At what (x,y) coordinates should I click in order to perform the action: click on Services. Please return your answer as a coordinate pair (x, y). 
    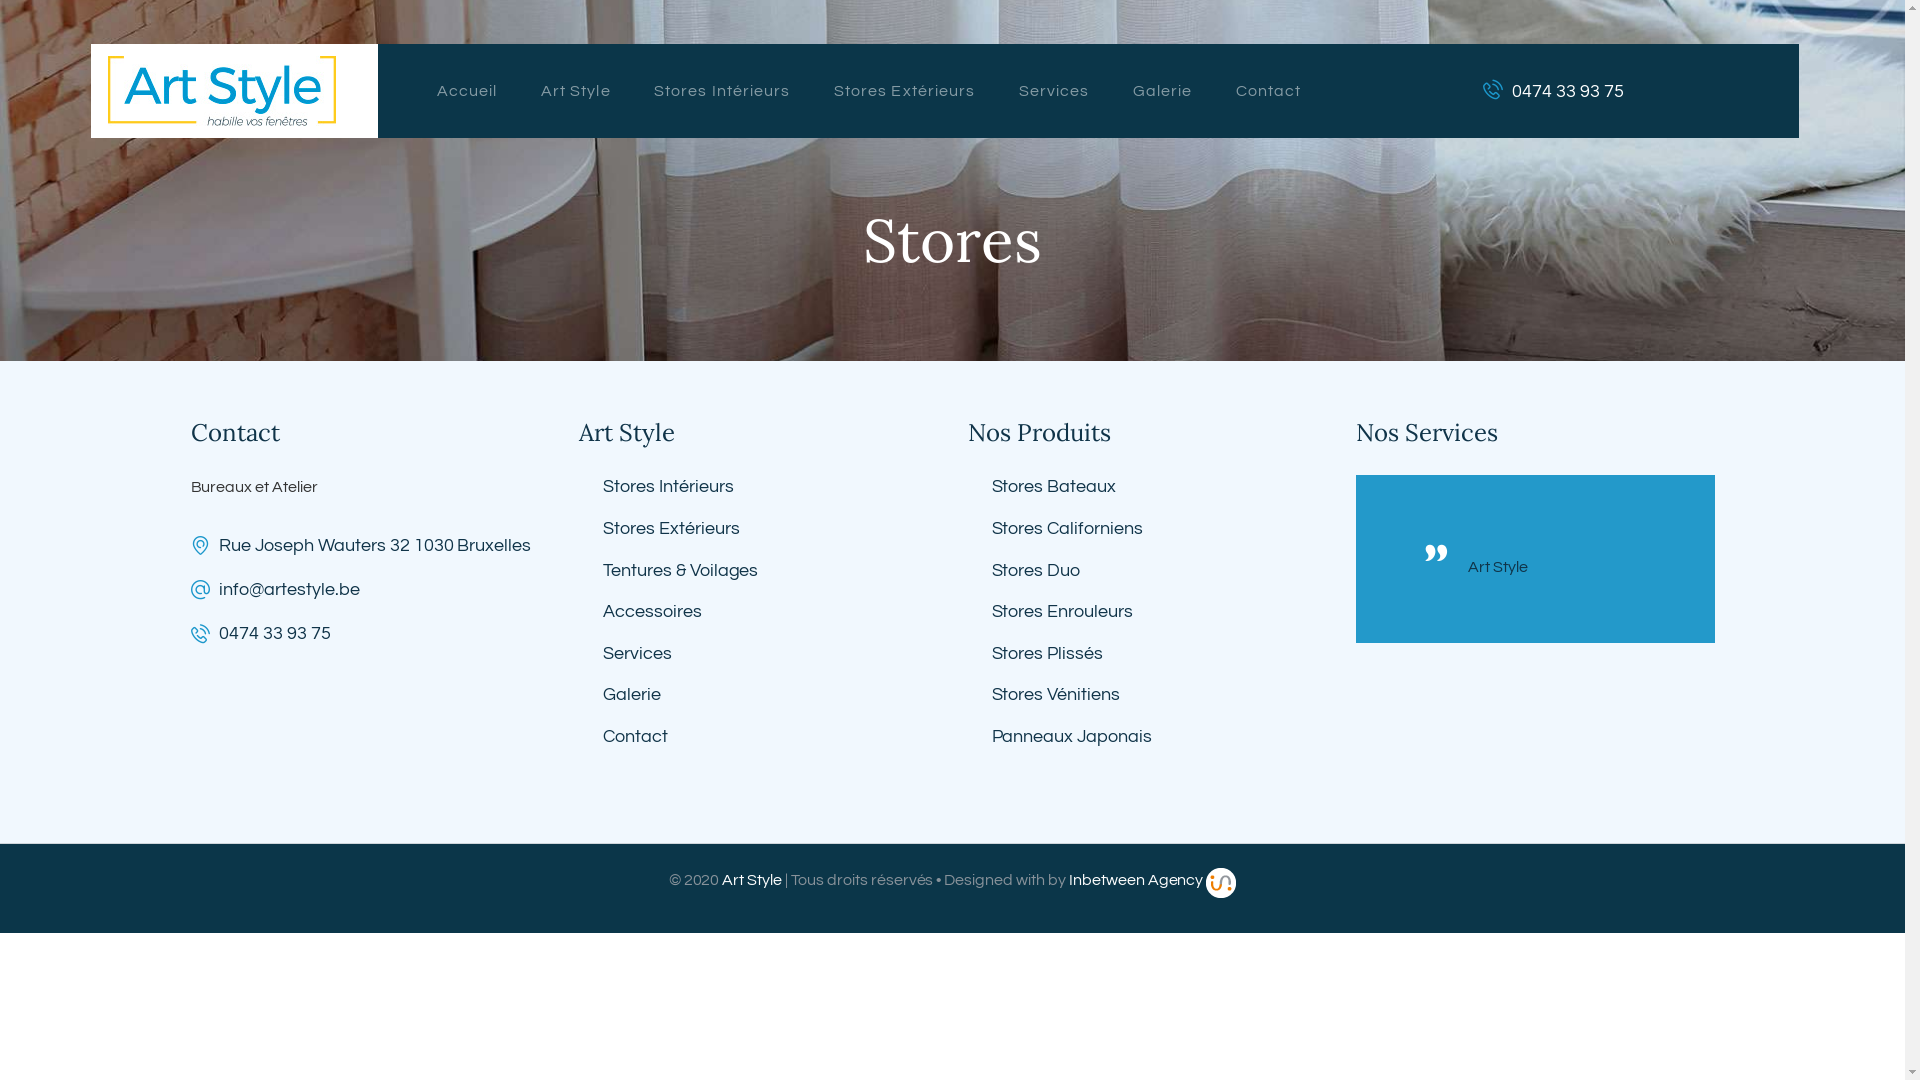
    Looking at the image, I should click on (1054, 91).